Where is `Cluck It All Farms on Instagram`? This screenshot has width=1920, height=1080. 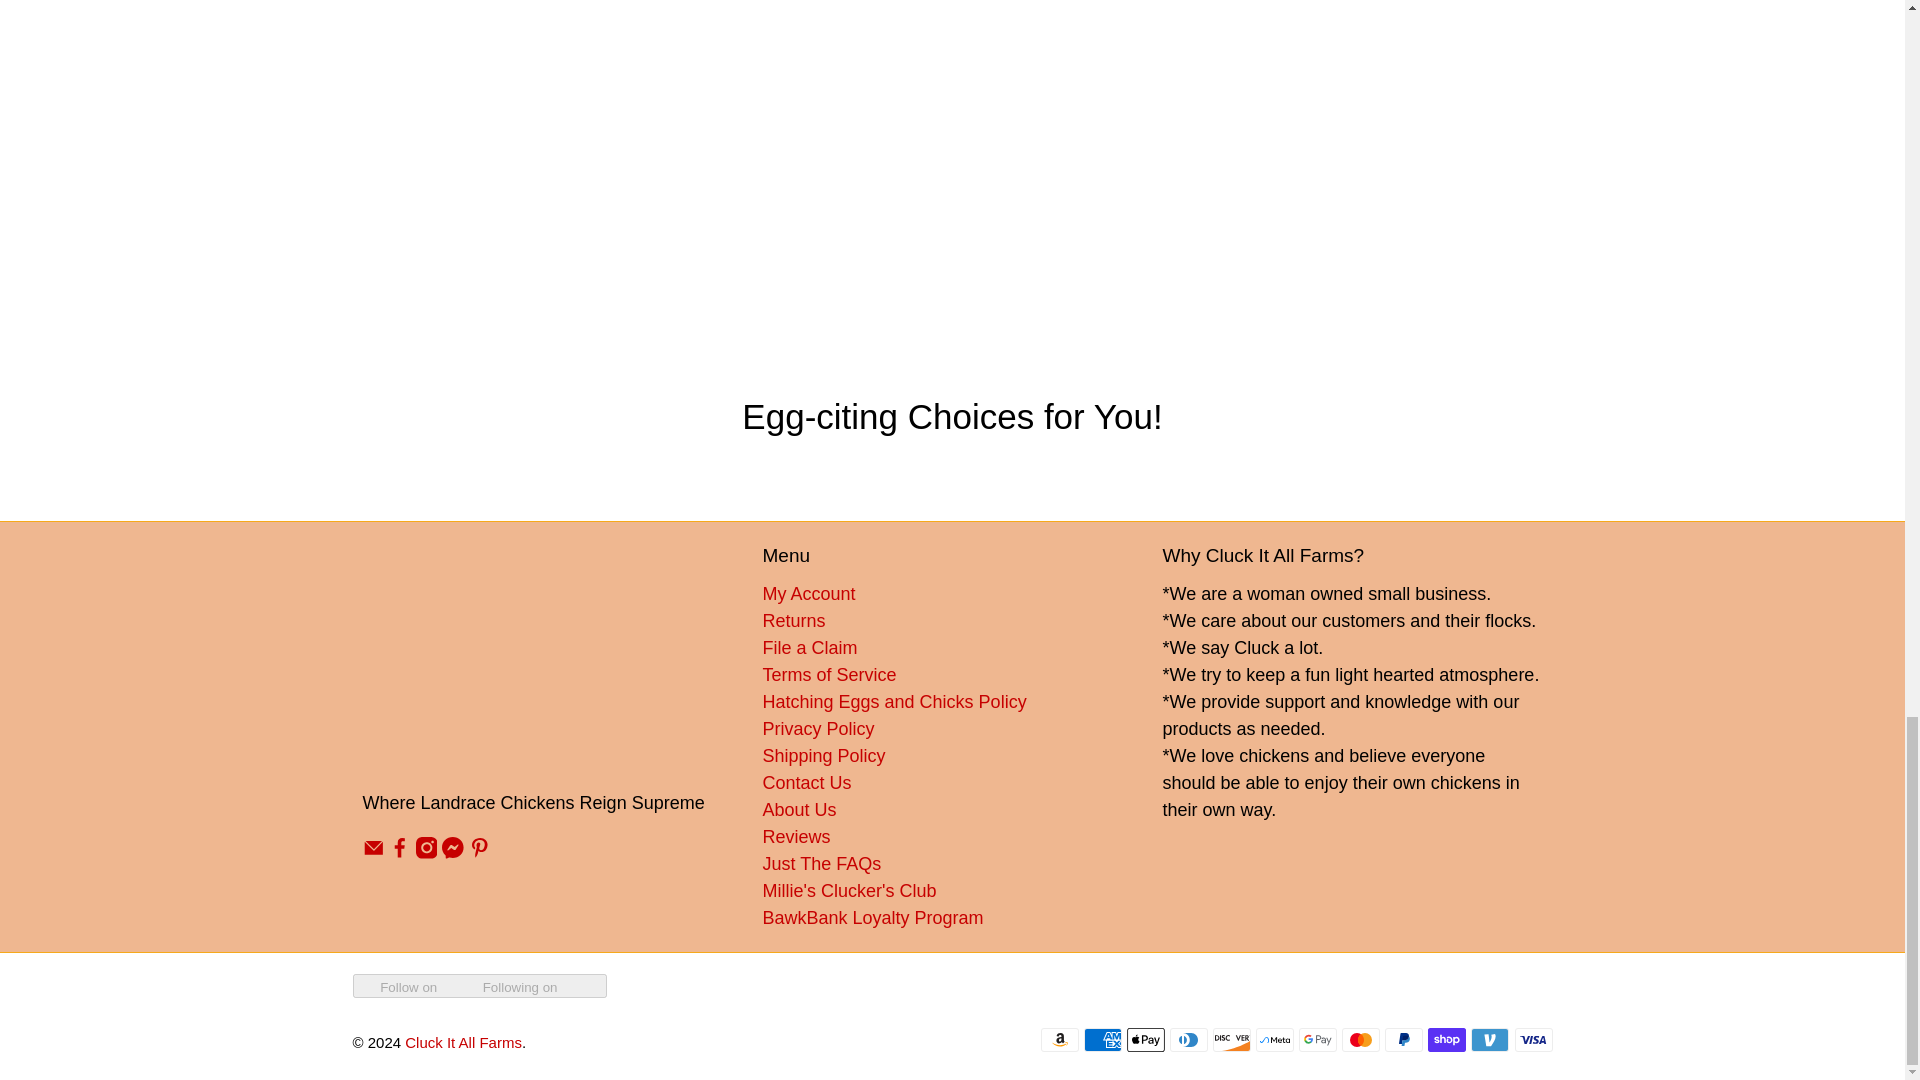
Cluck It All Farms on Instagram is located at coordinates (426, 852).